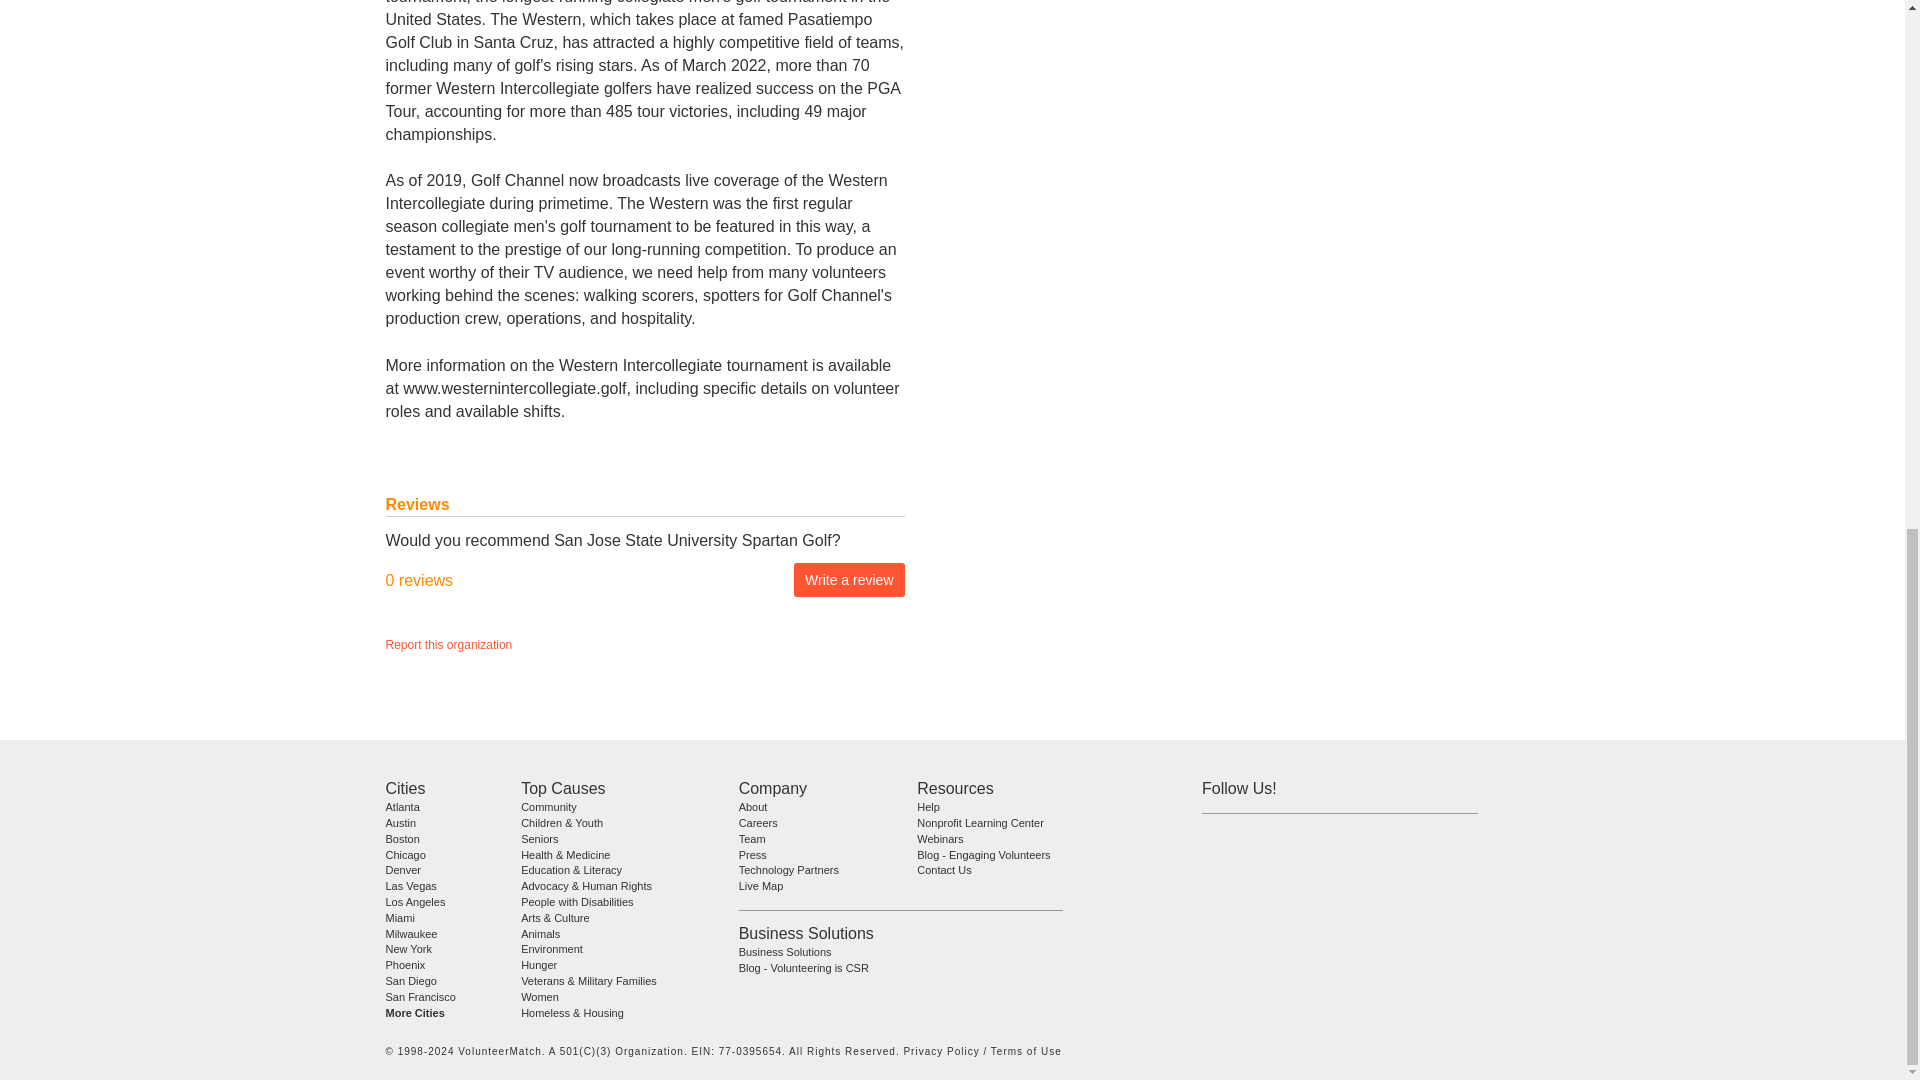 The width and height of the screenshot is (1920, 1080). I want to click on Milwaukee, so click(411, 932).